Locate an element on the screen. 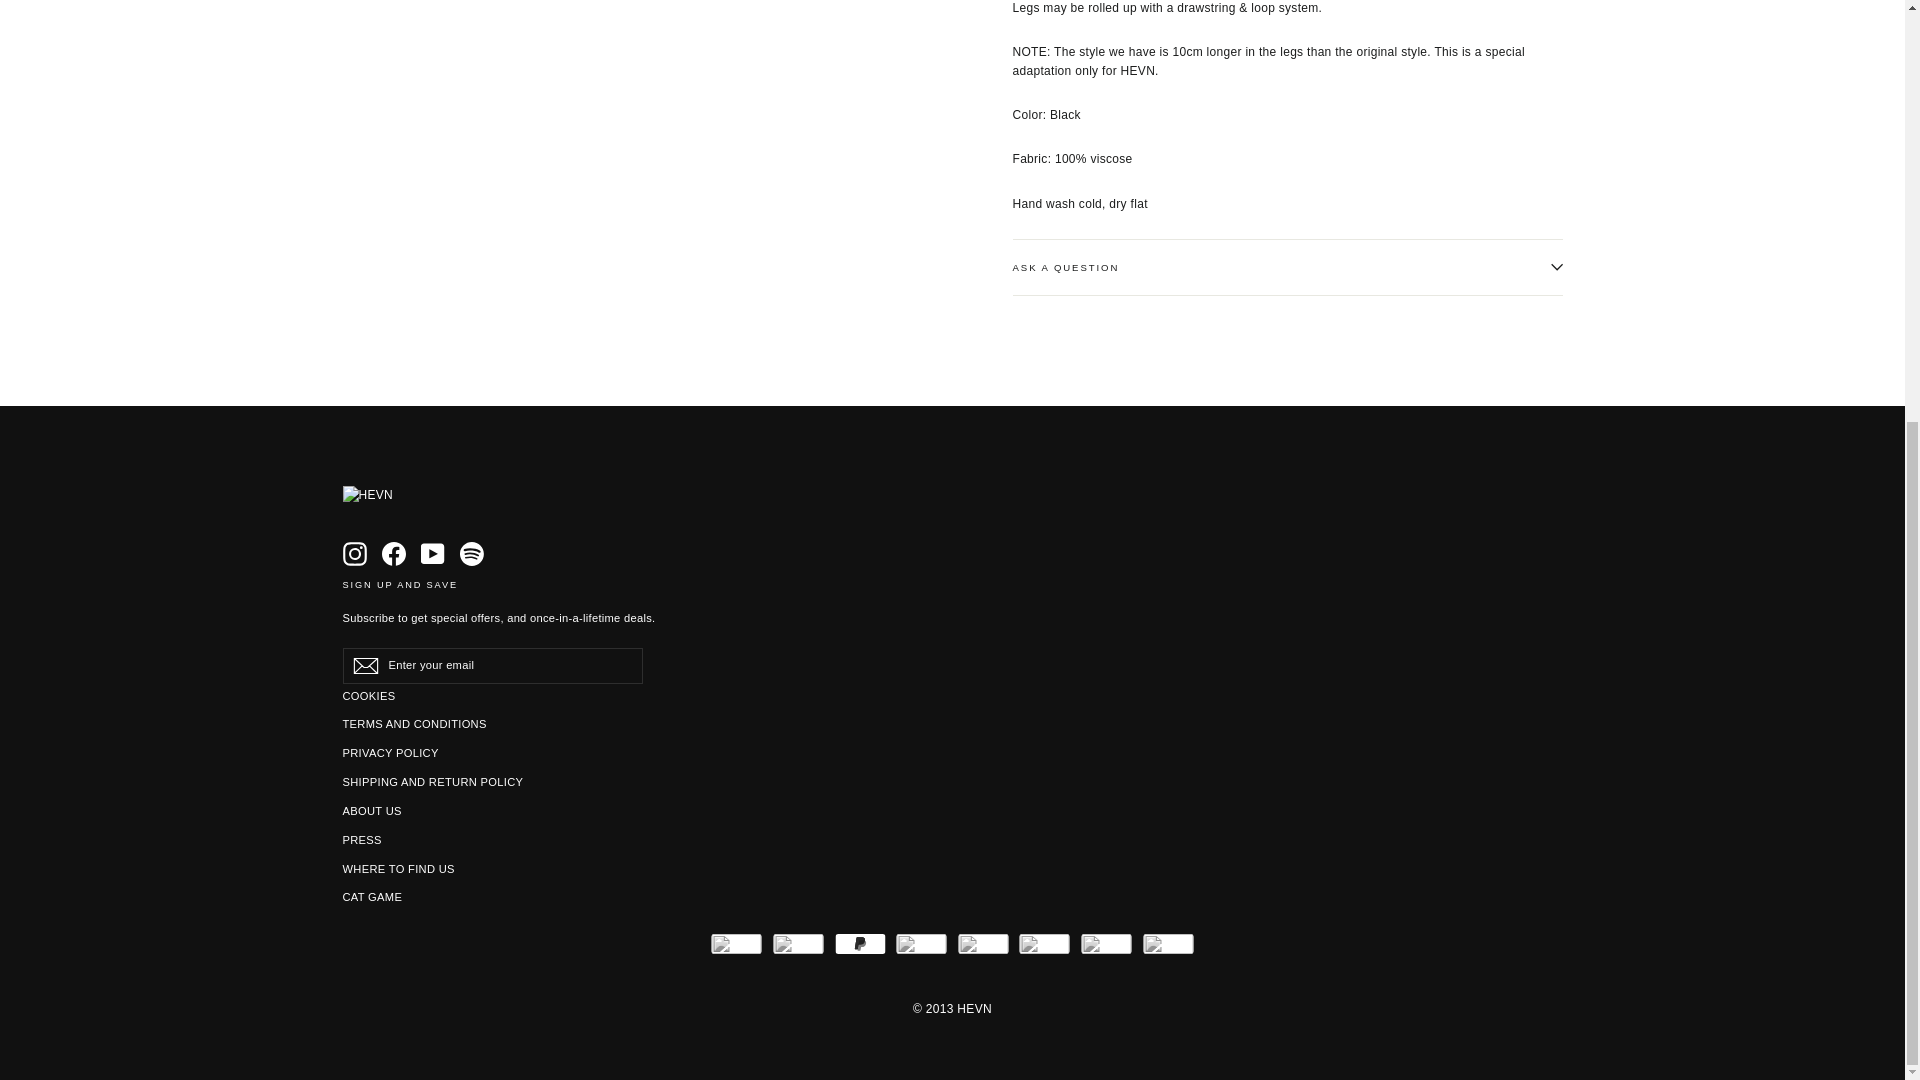 This screenshot has width=1920, height=1080. MasterCard is located at coordinates (798, 949).